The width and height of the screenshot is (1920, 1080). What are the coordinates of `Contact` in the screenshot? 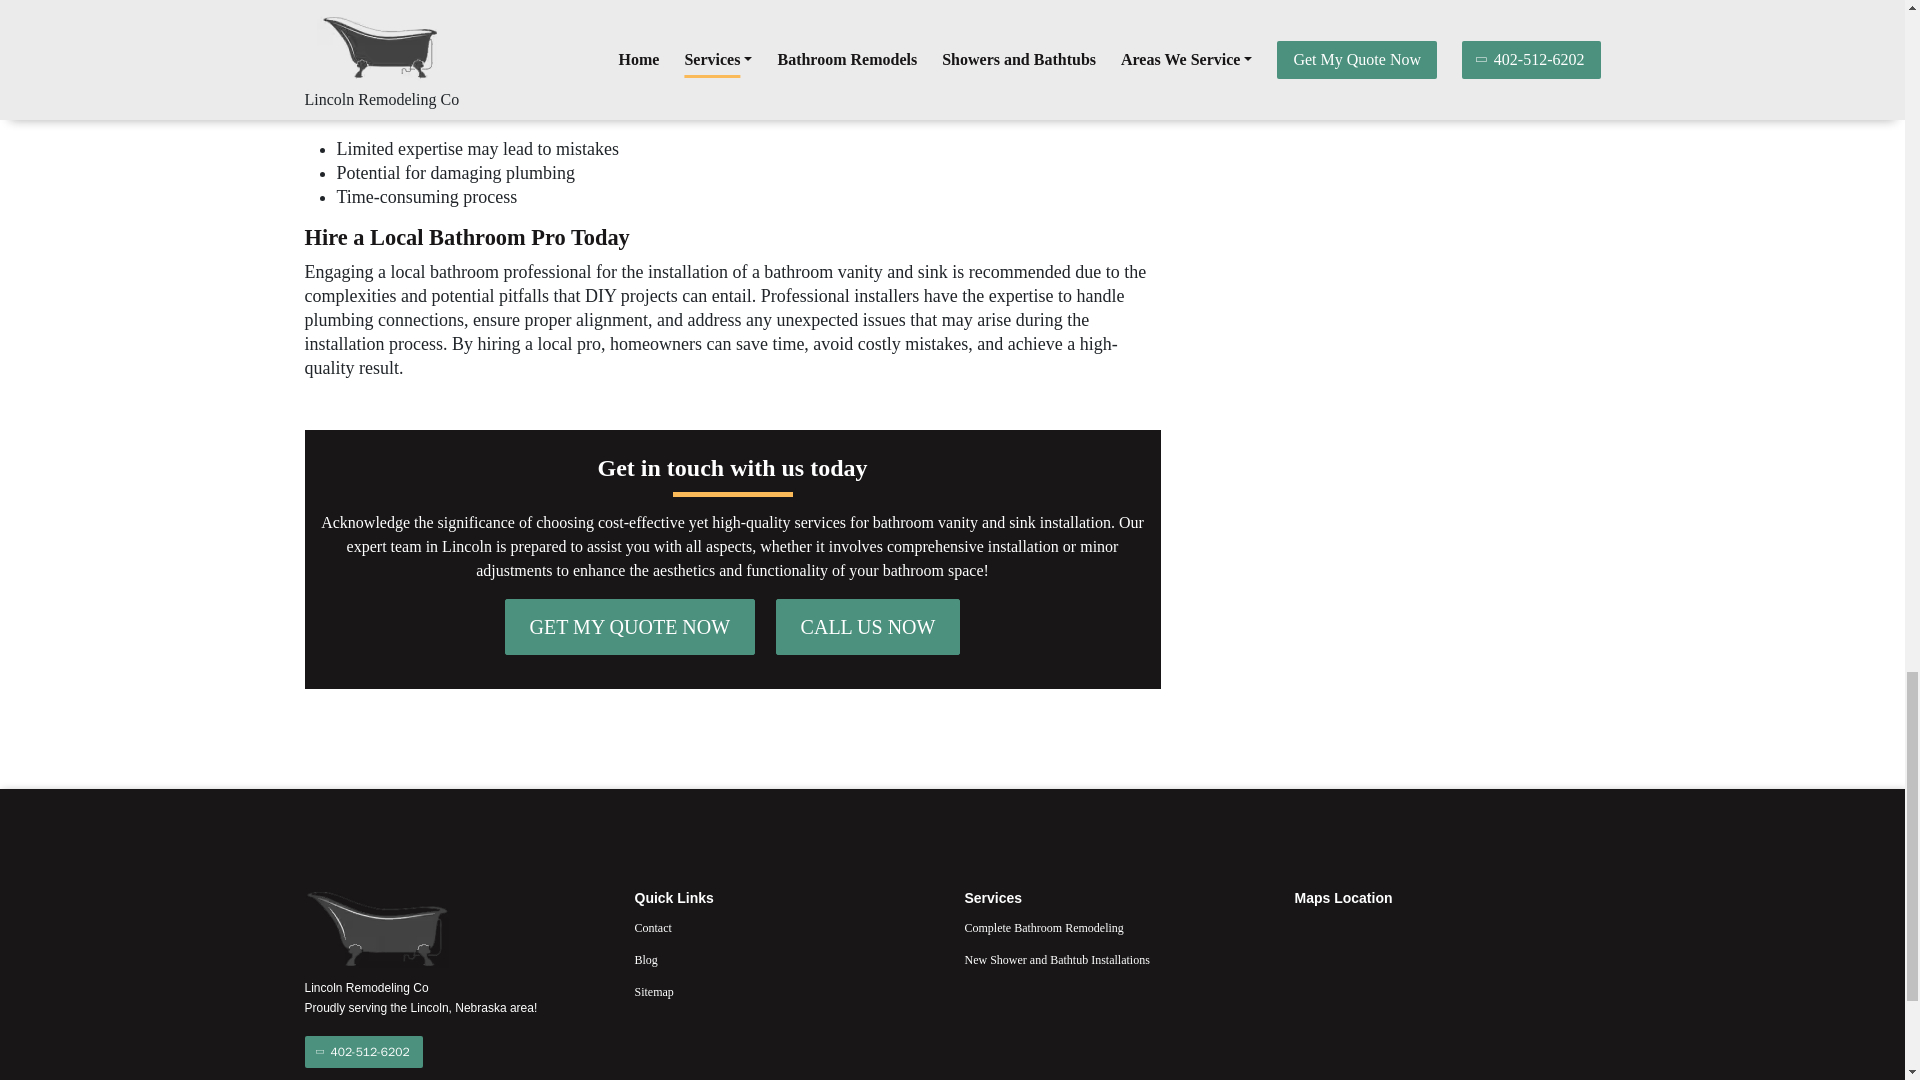 It's located at (786, 927).